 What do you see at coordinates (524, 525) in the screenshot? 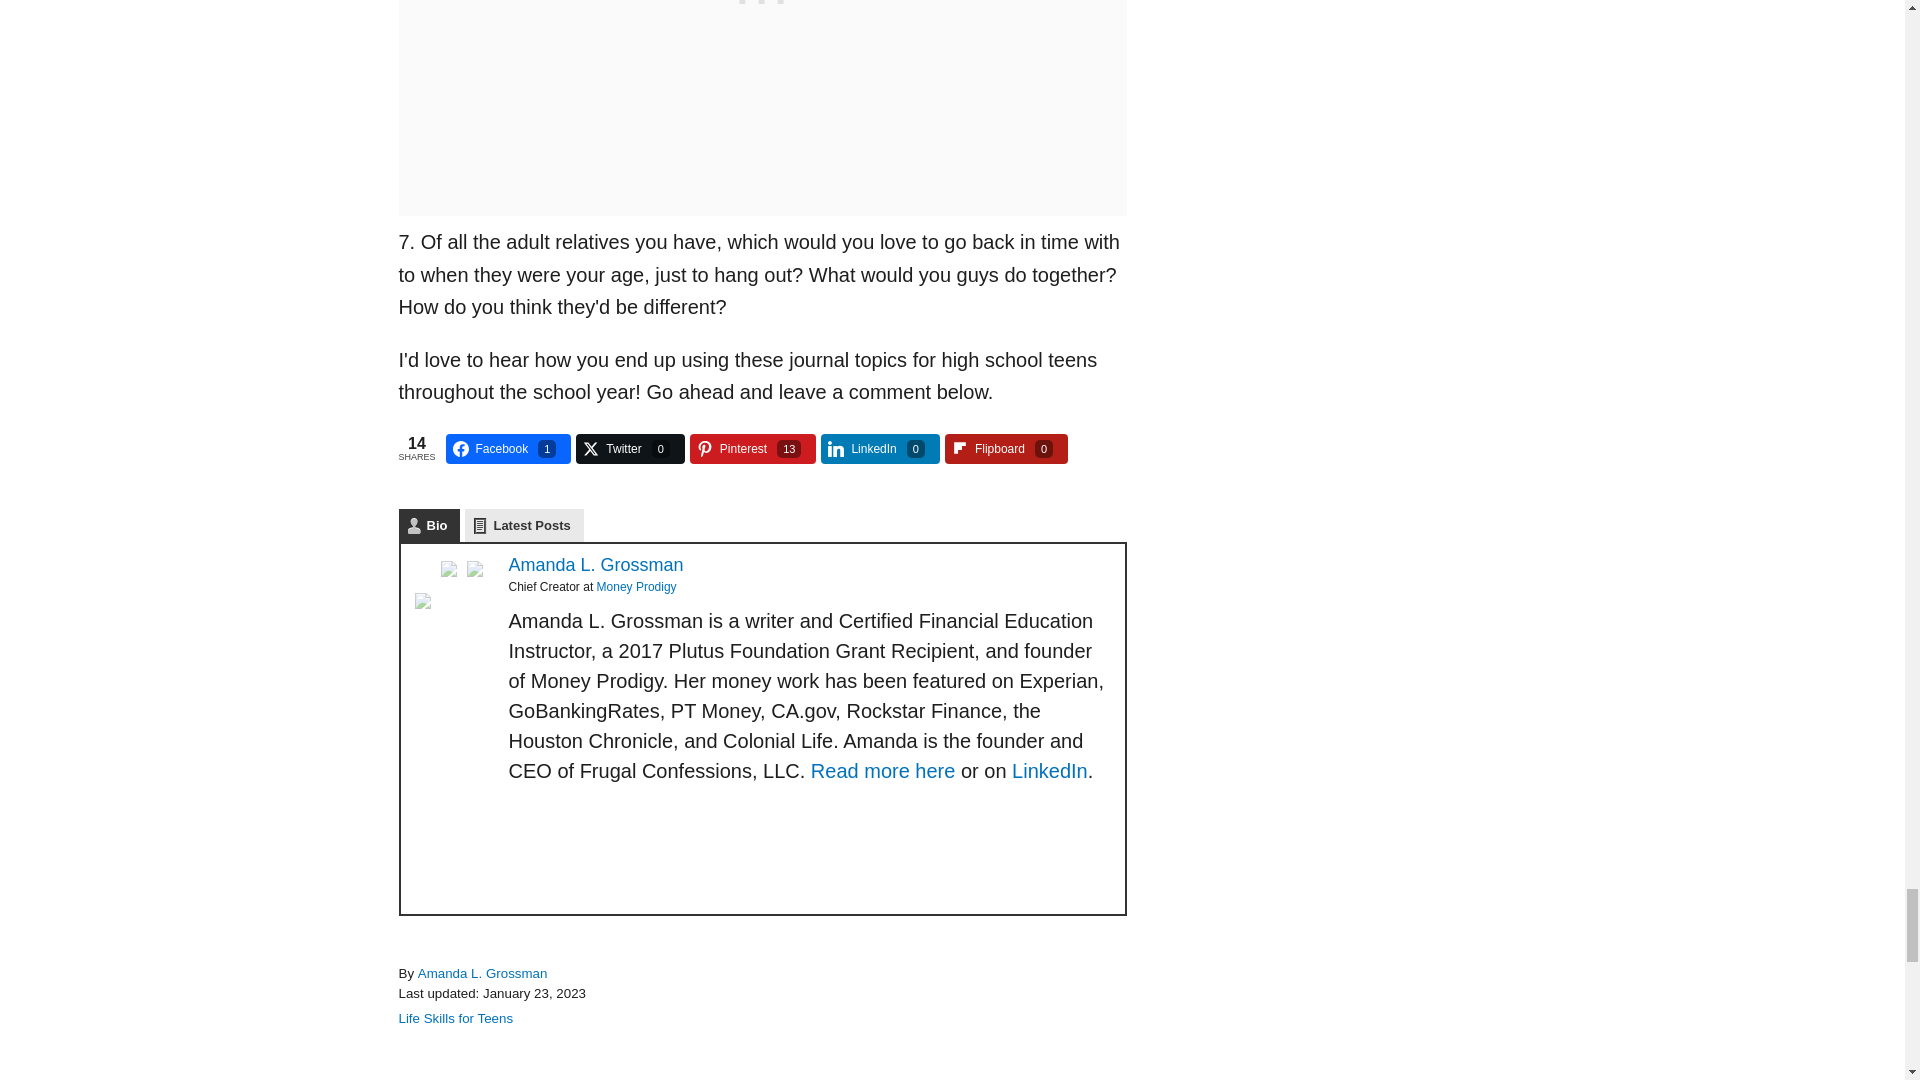
I see `Latest Posts` at bounding box center [524, 525].